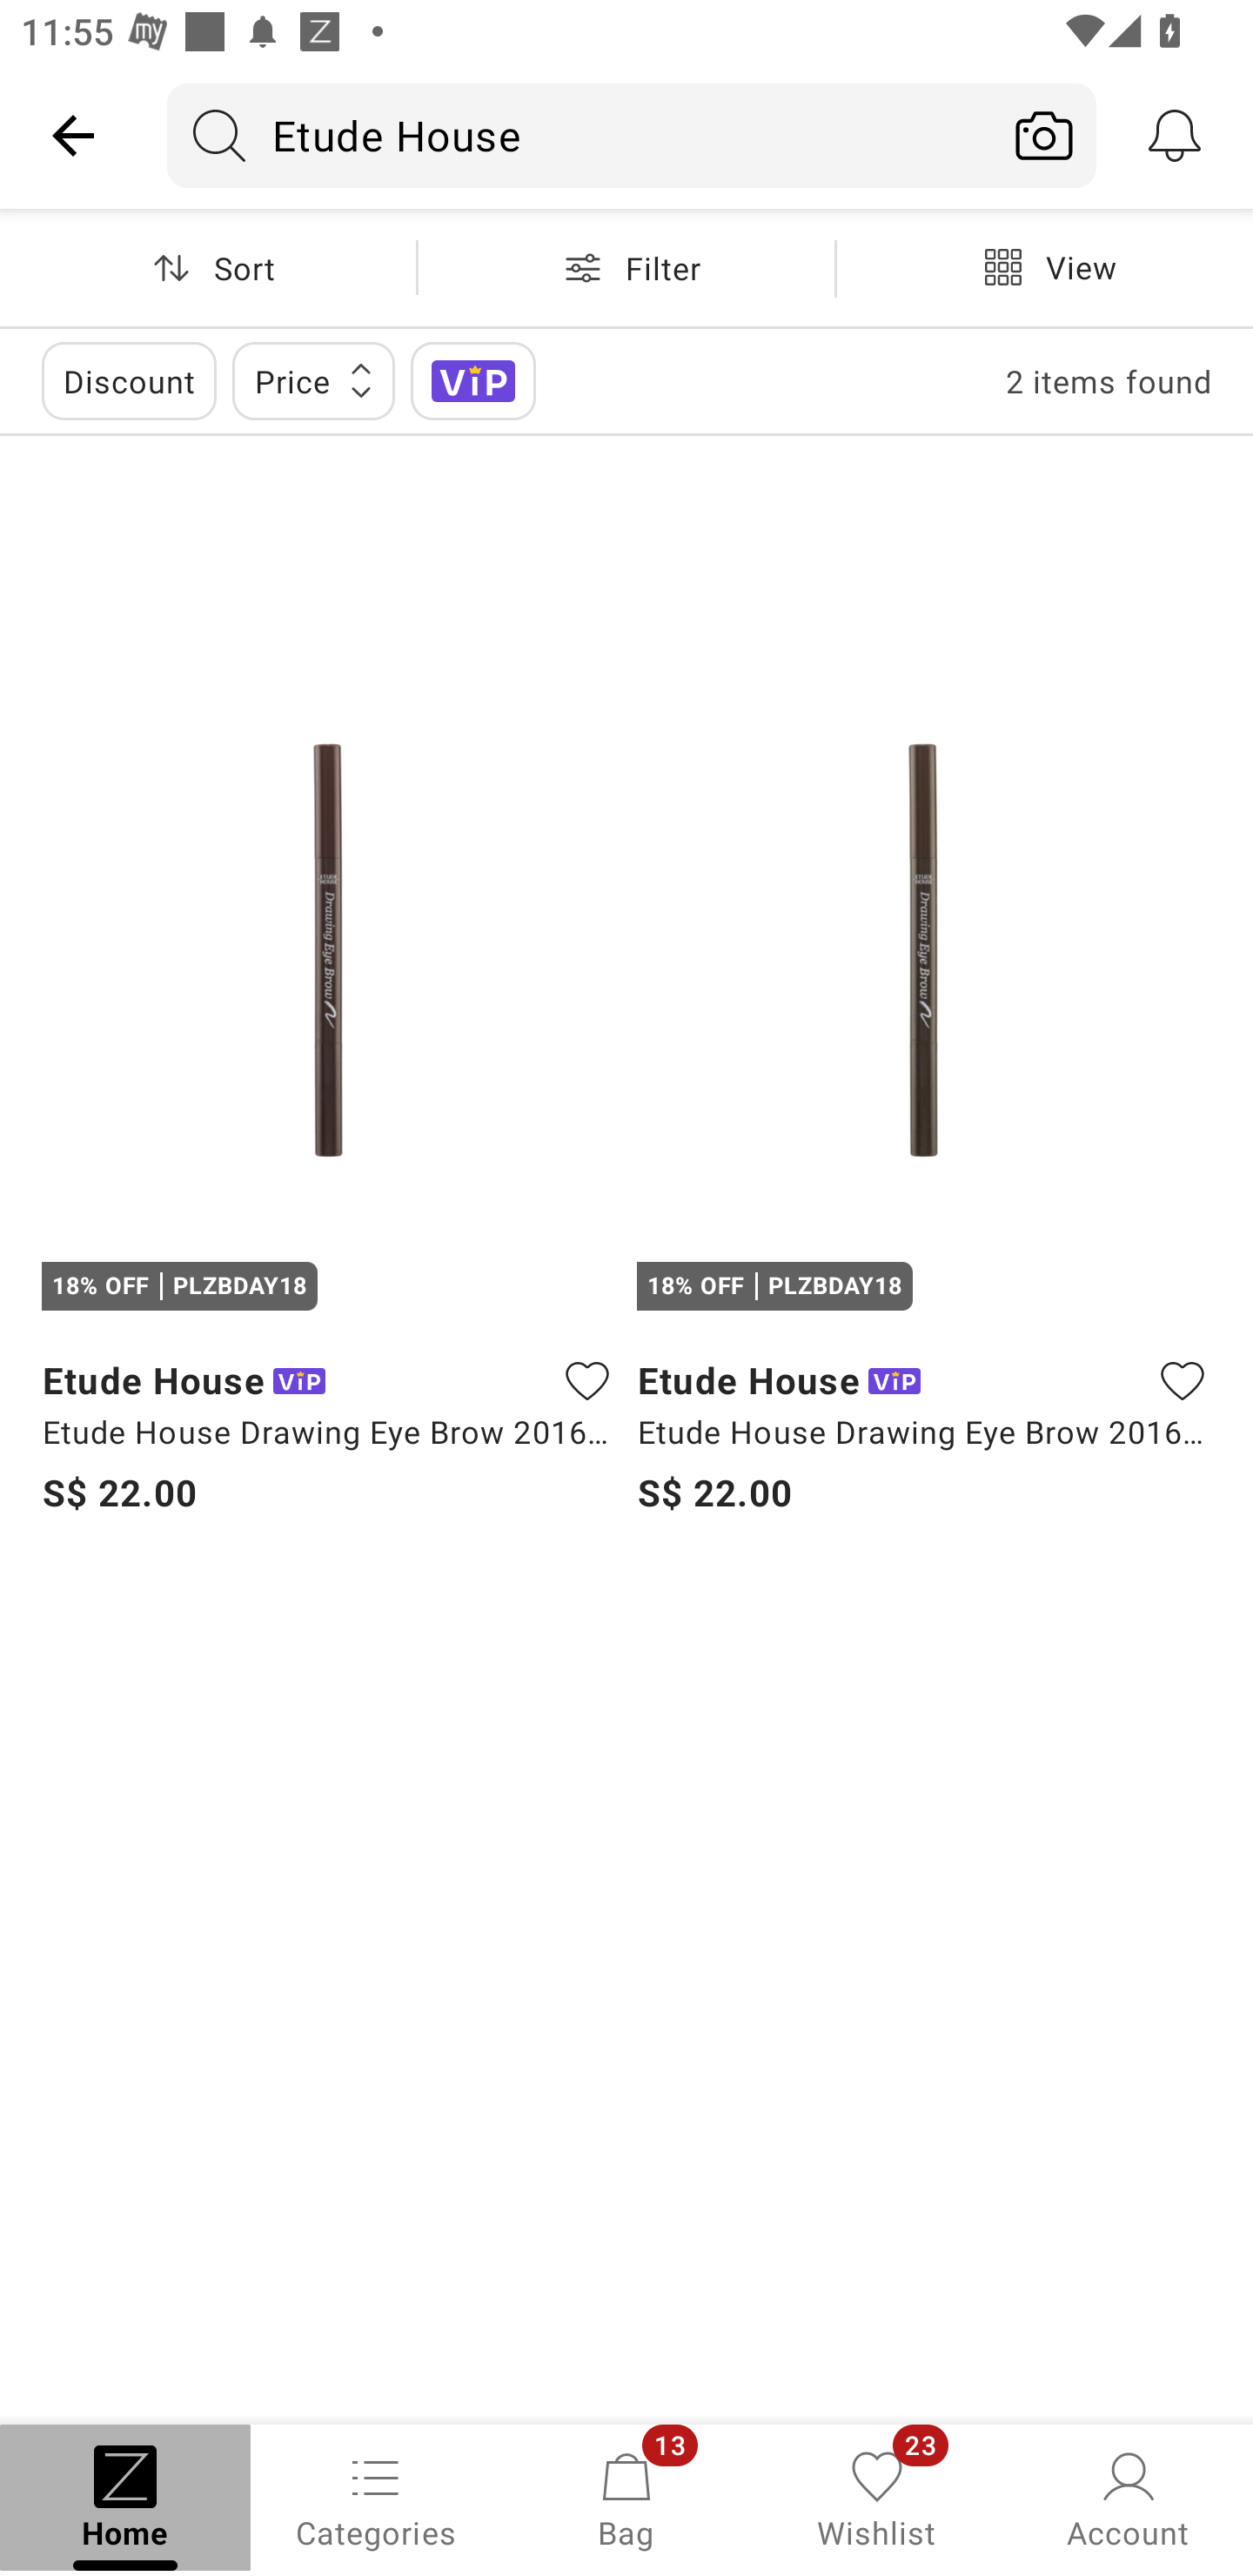  Describe the element at coordinates (1128, 2498) in the screenshot. I see `Account` at that location.